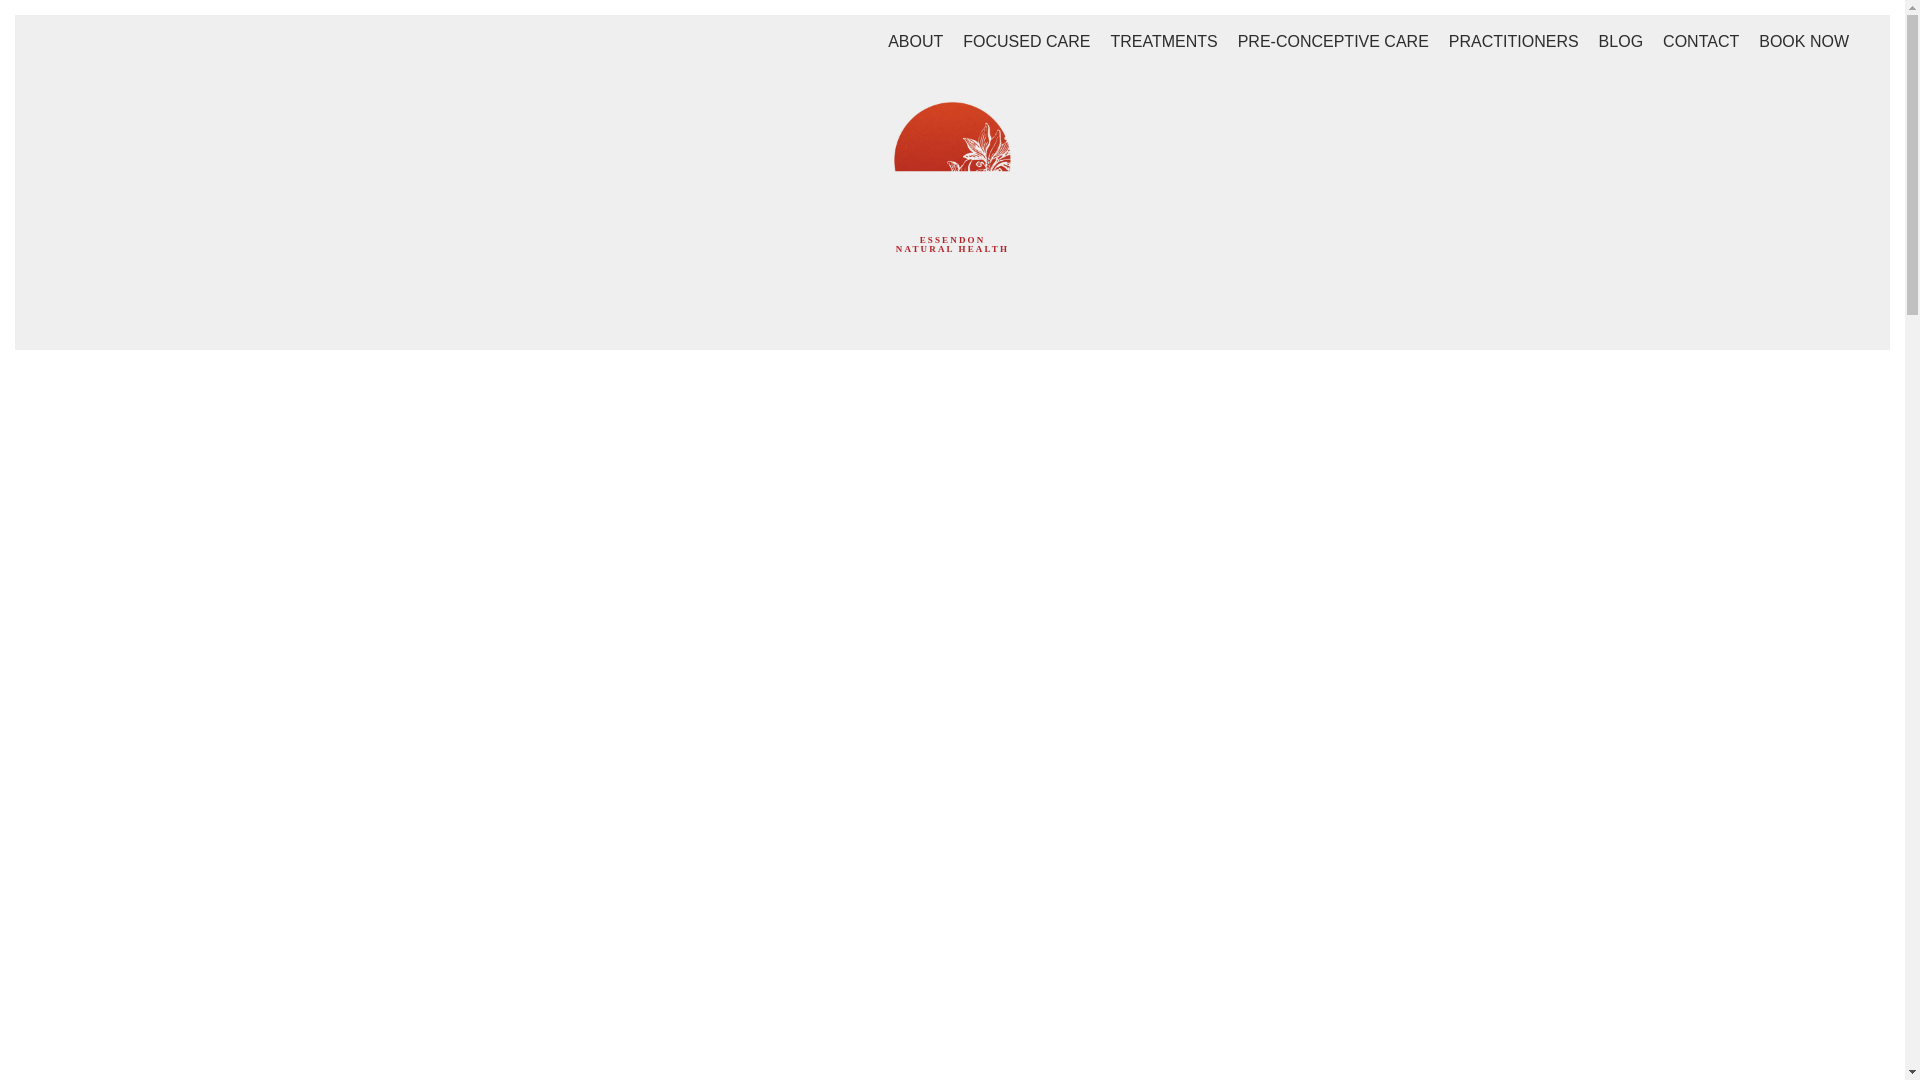 Image resolution: width=1920 pixels, height=1080 pixels. Describe the element at coordinates (1026, 41) in the screenshot. I see `FOCUSED CARE` at that location.